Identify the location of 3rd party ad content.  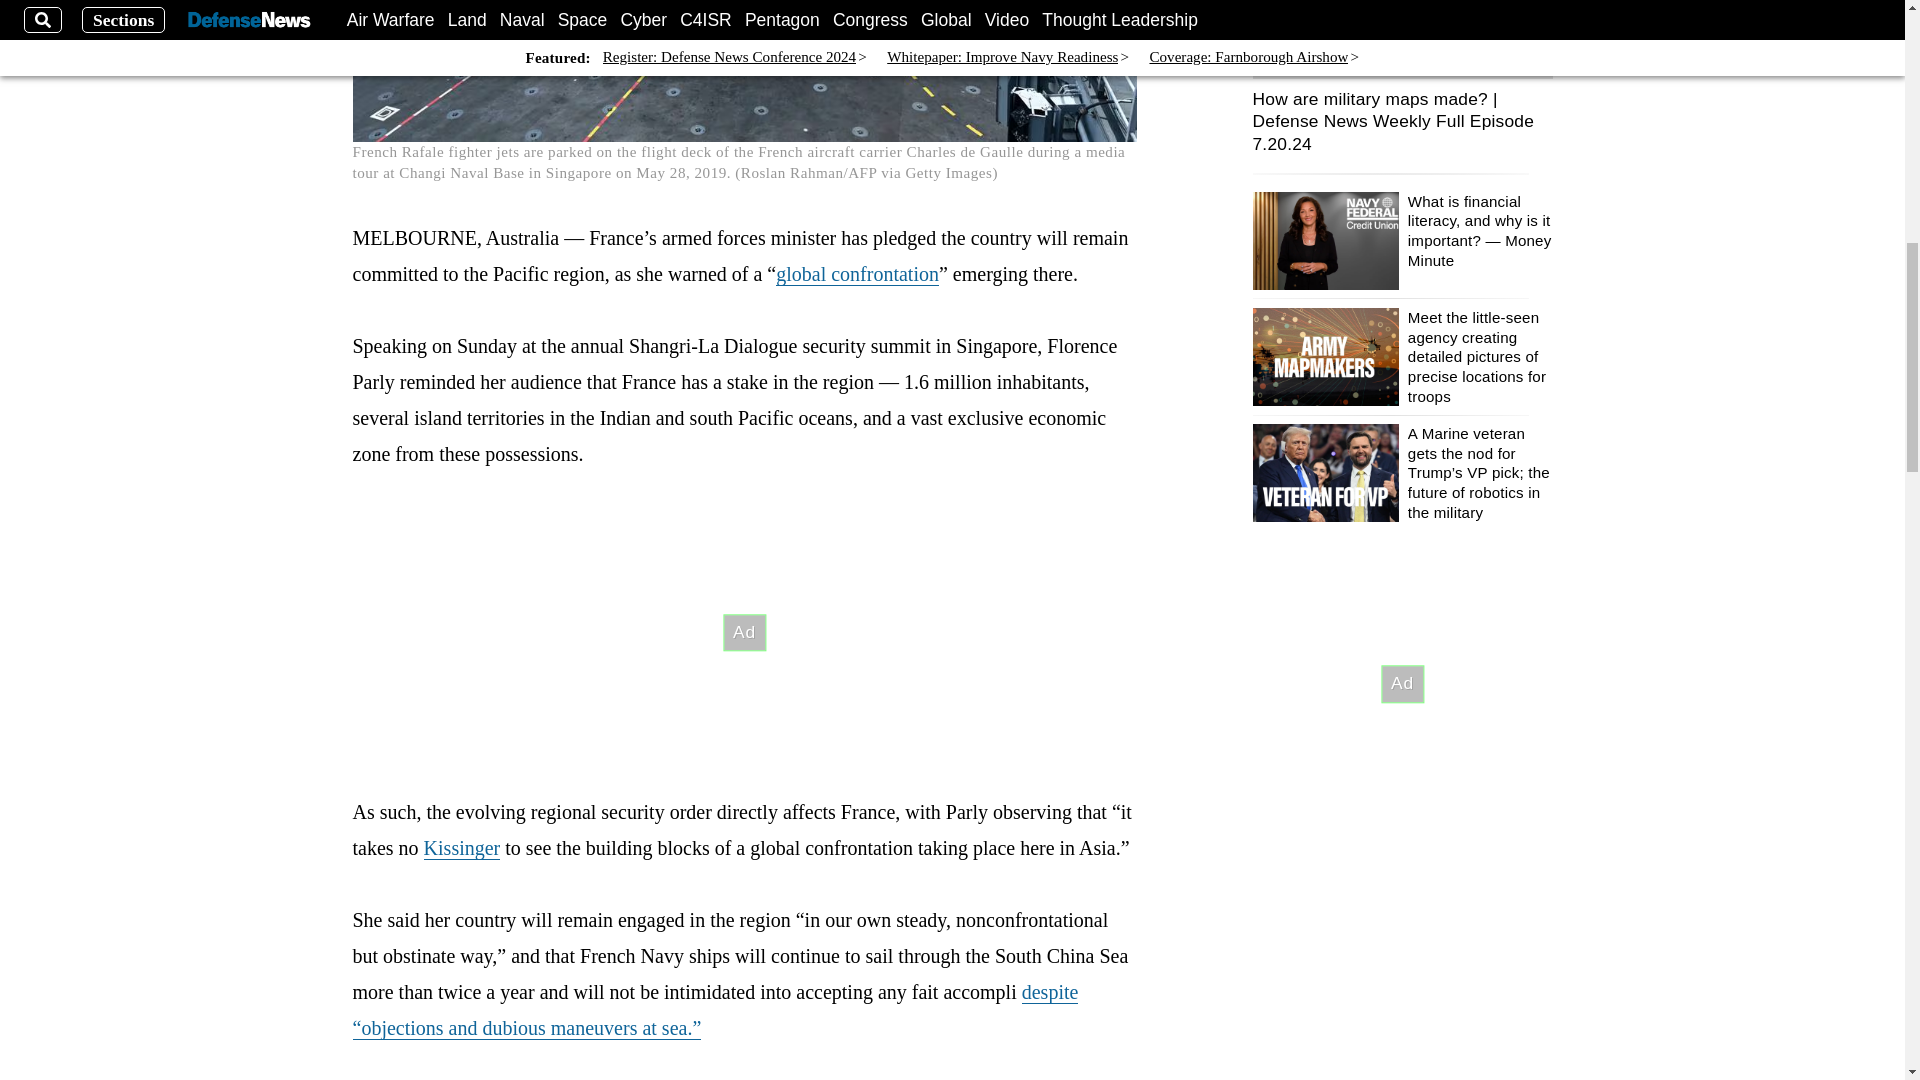
(744, 632).